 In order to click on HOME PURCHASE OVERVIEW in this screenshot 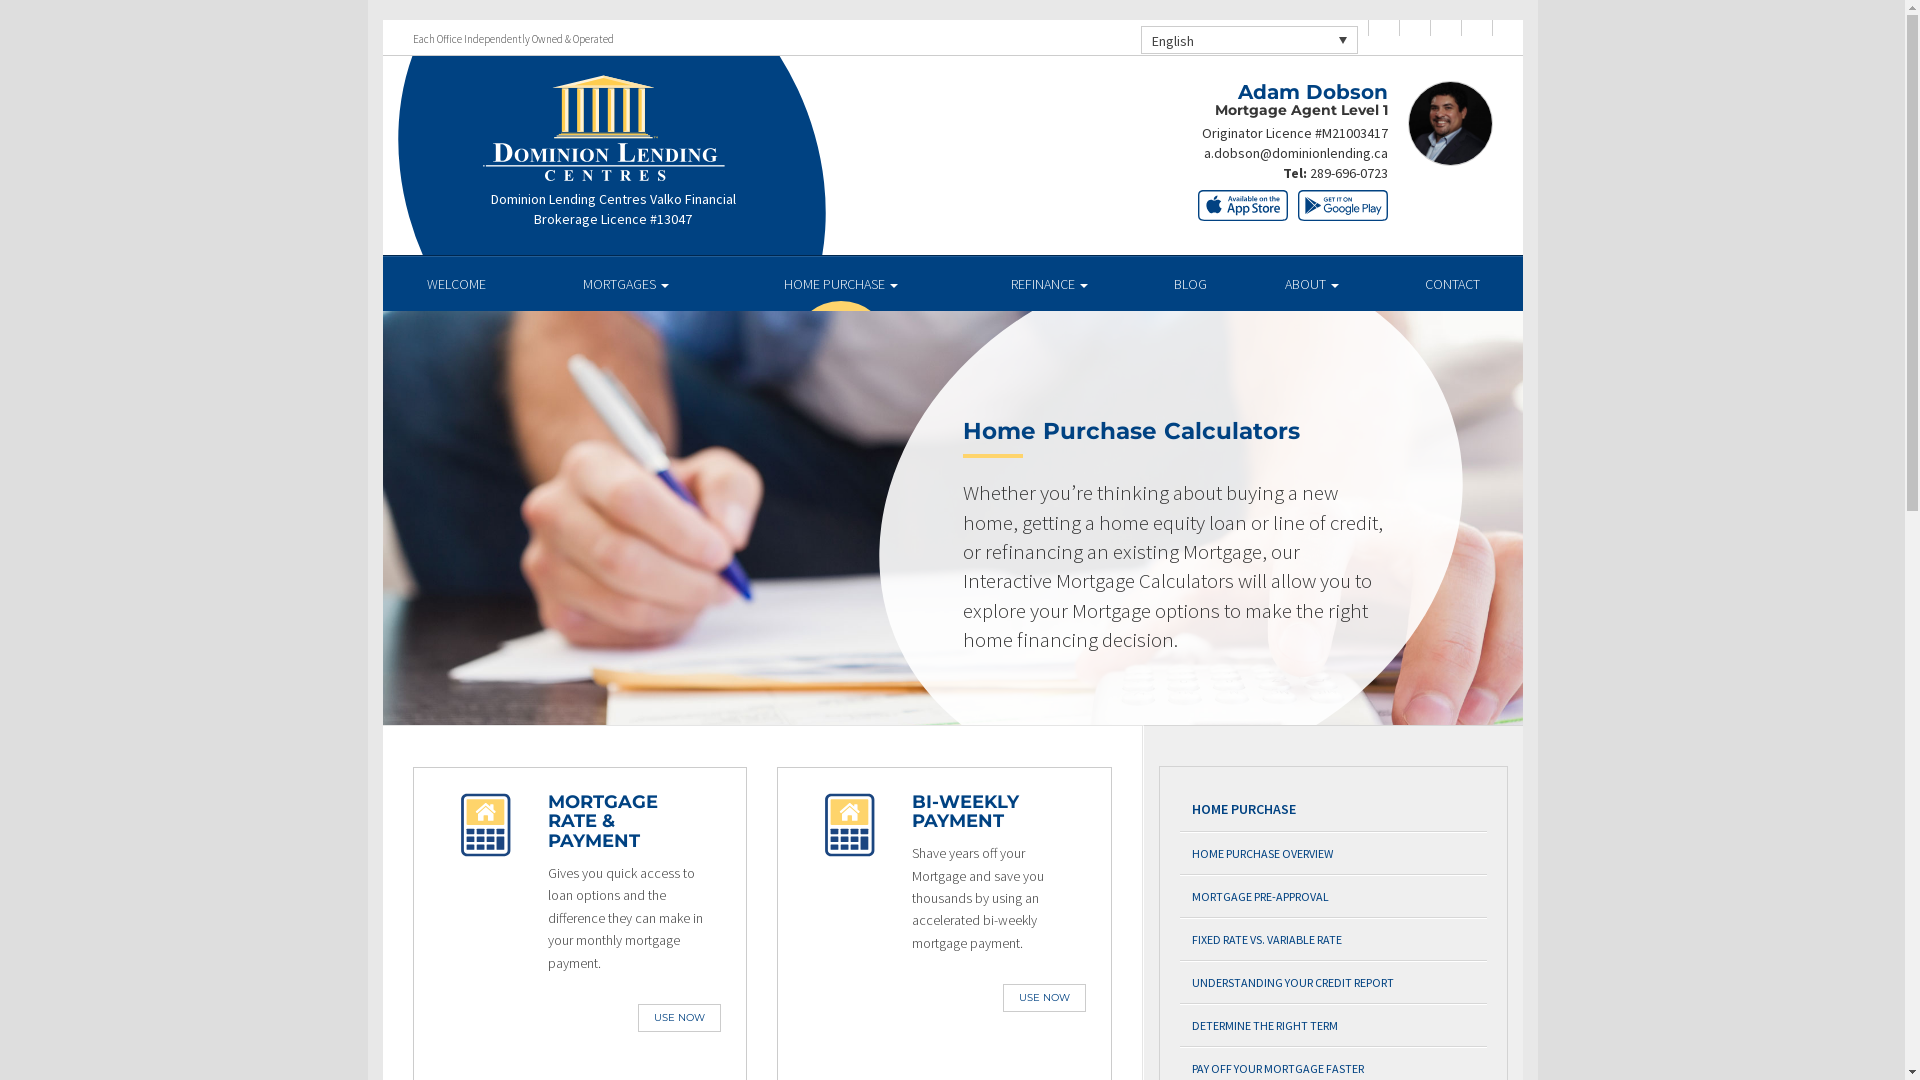, I will do `click(1334, 854)`.